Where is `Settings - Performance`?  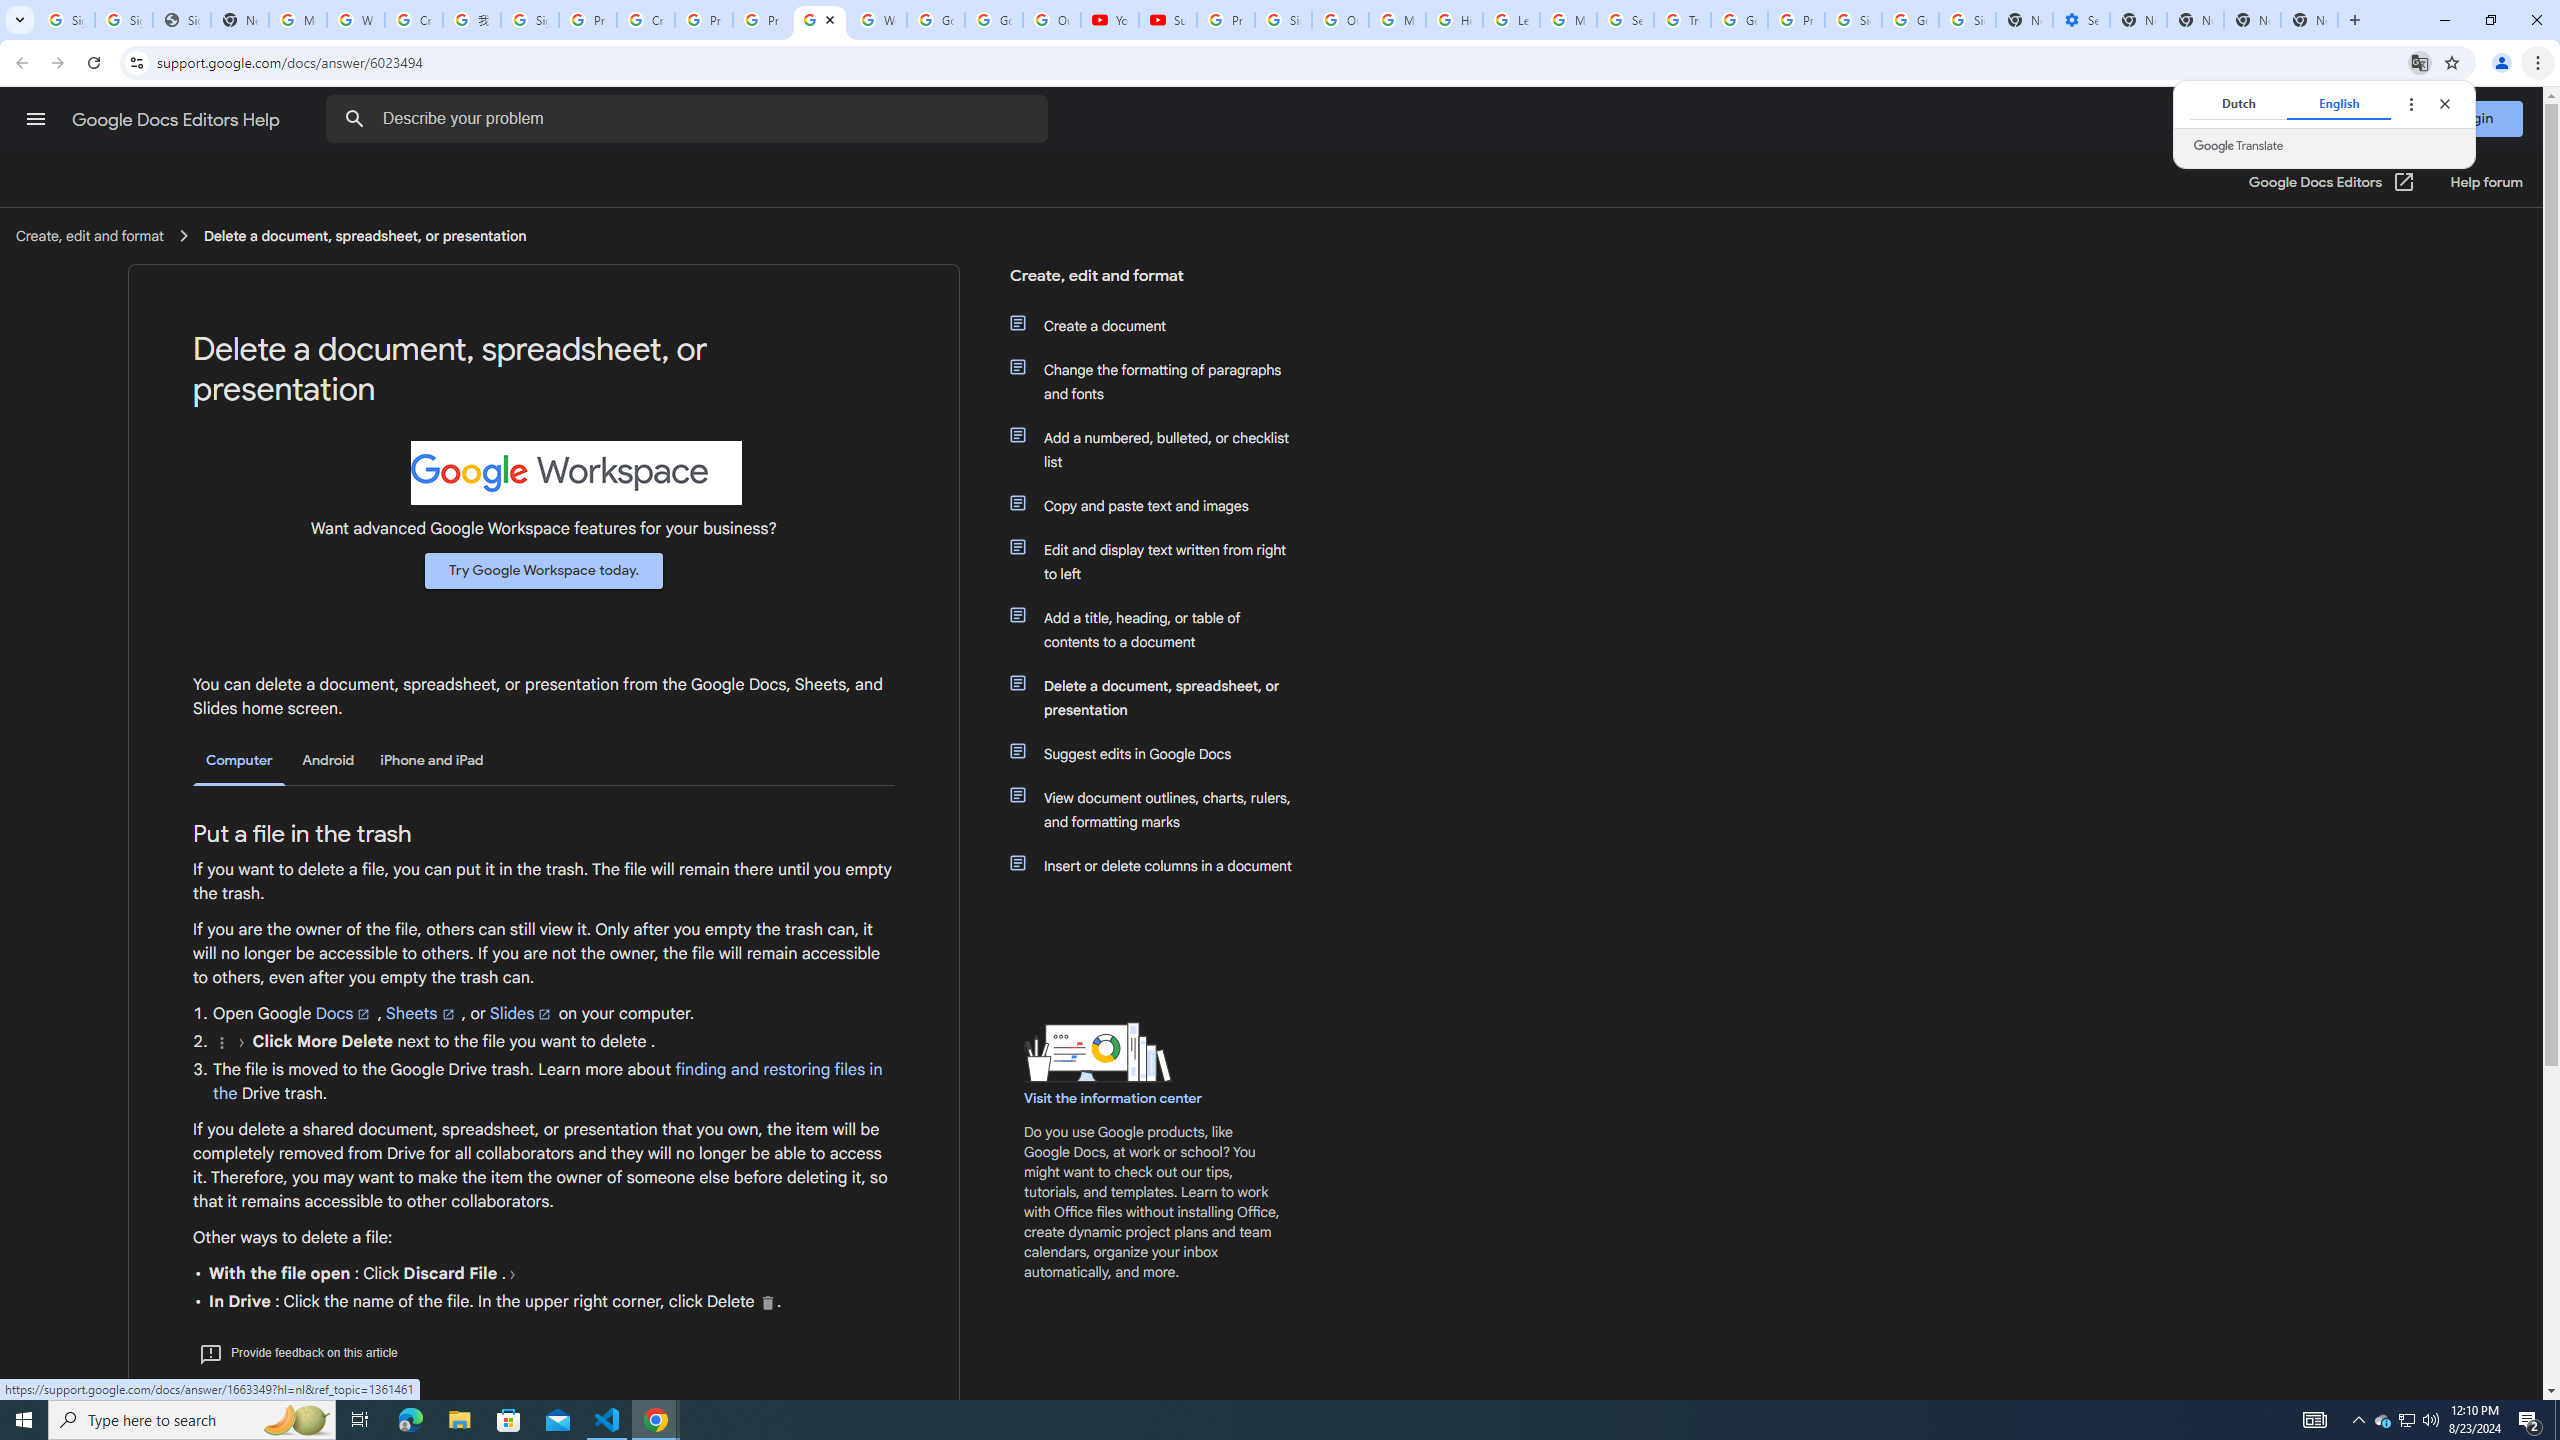
Settings - Performance is located at coordinates (2080, 20).